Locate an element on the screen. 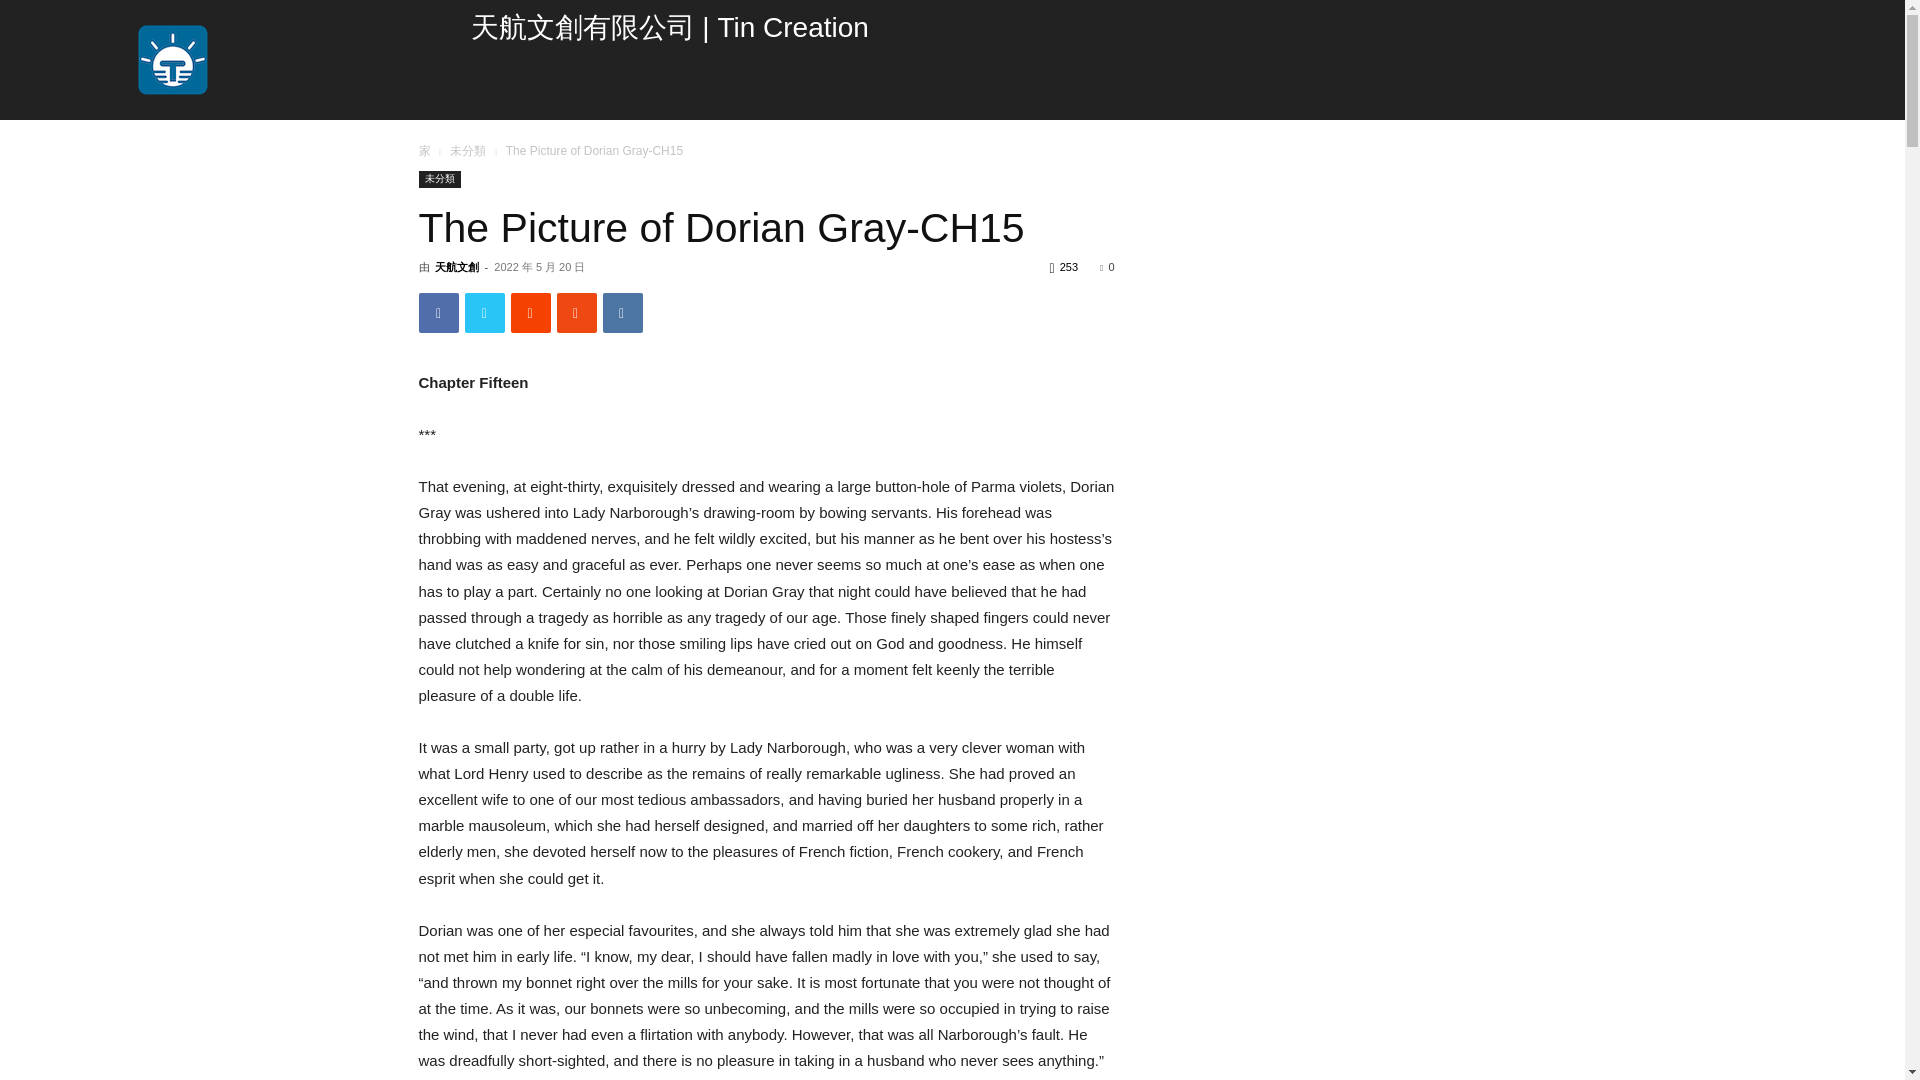 This screenshot has width=1920, height=1080. ReddIt is located at coordinates (530, 312).